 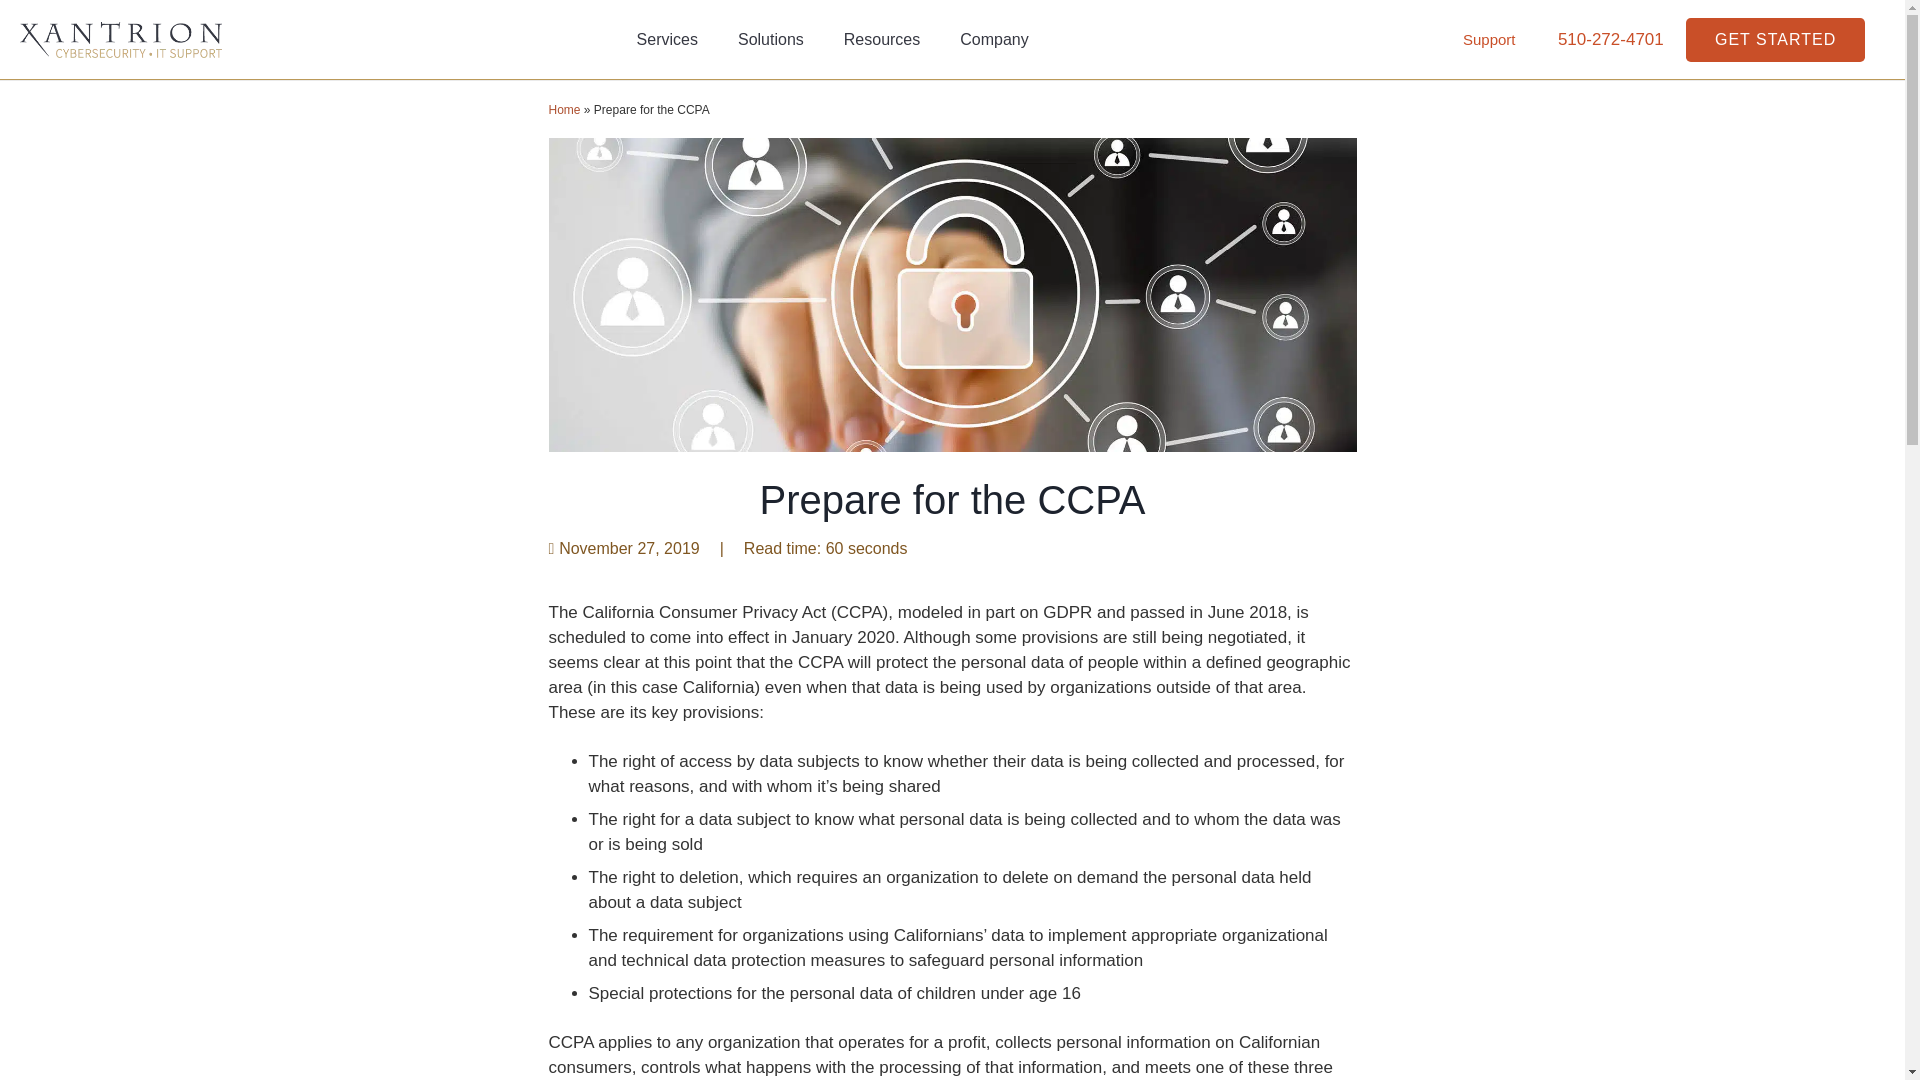 I want to click on Support, so click(x=1490, y=40).